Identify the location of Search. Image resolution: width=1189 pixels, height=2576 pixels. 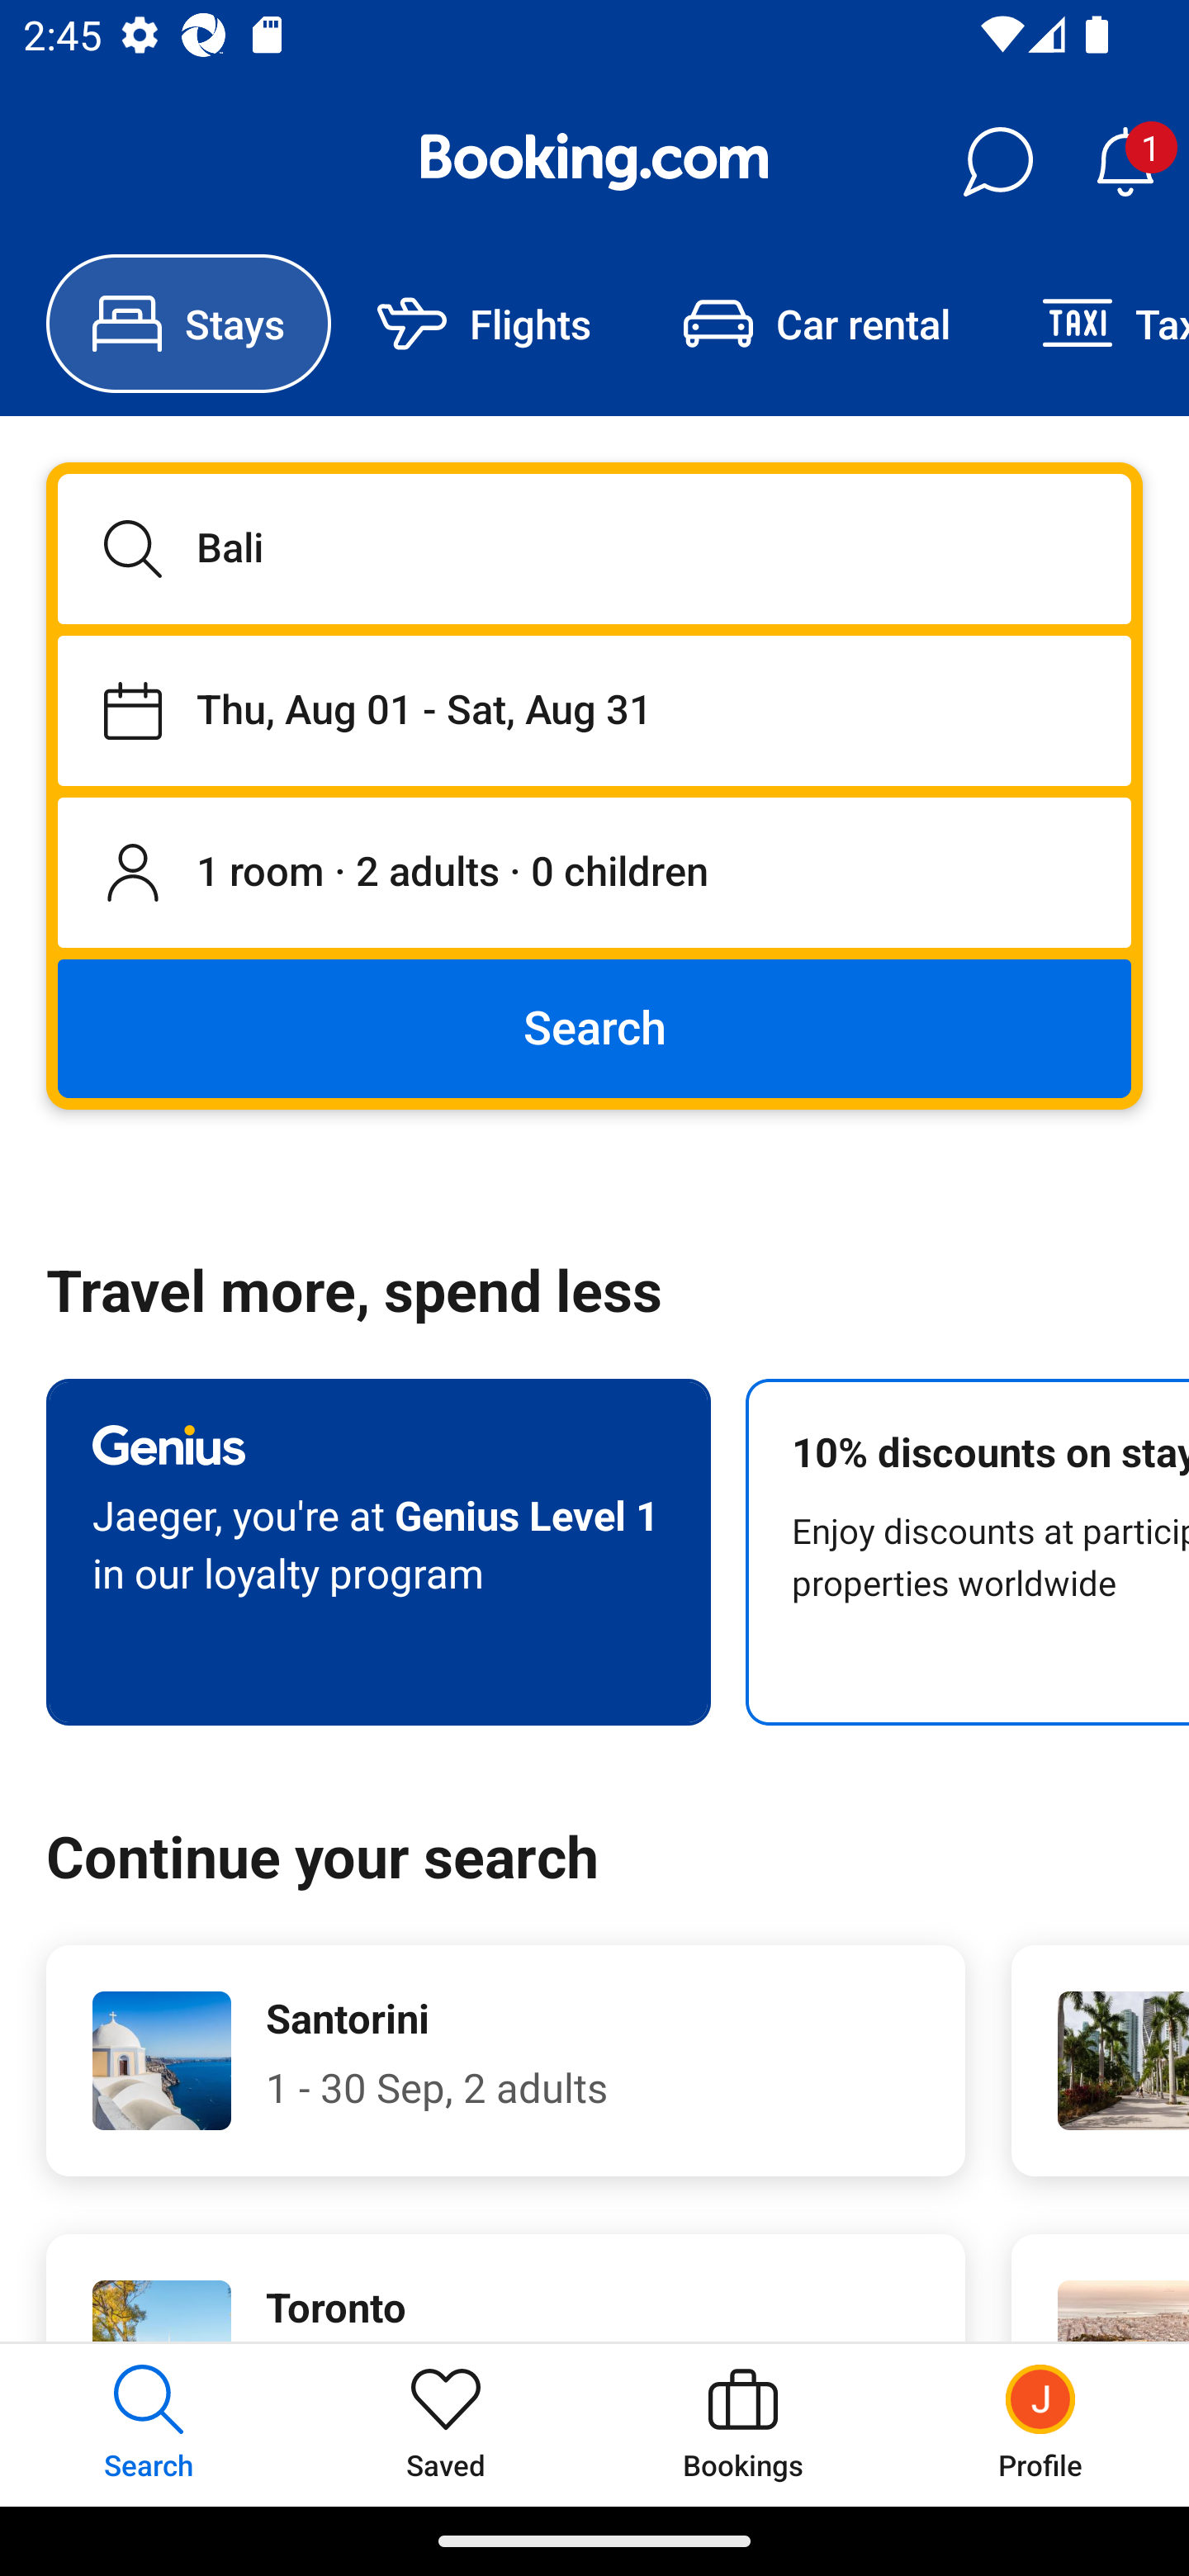
(594, 1027).